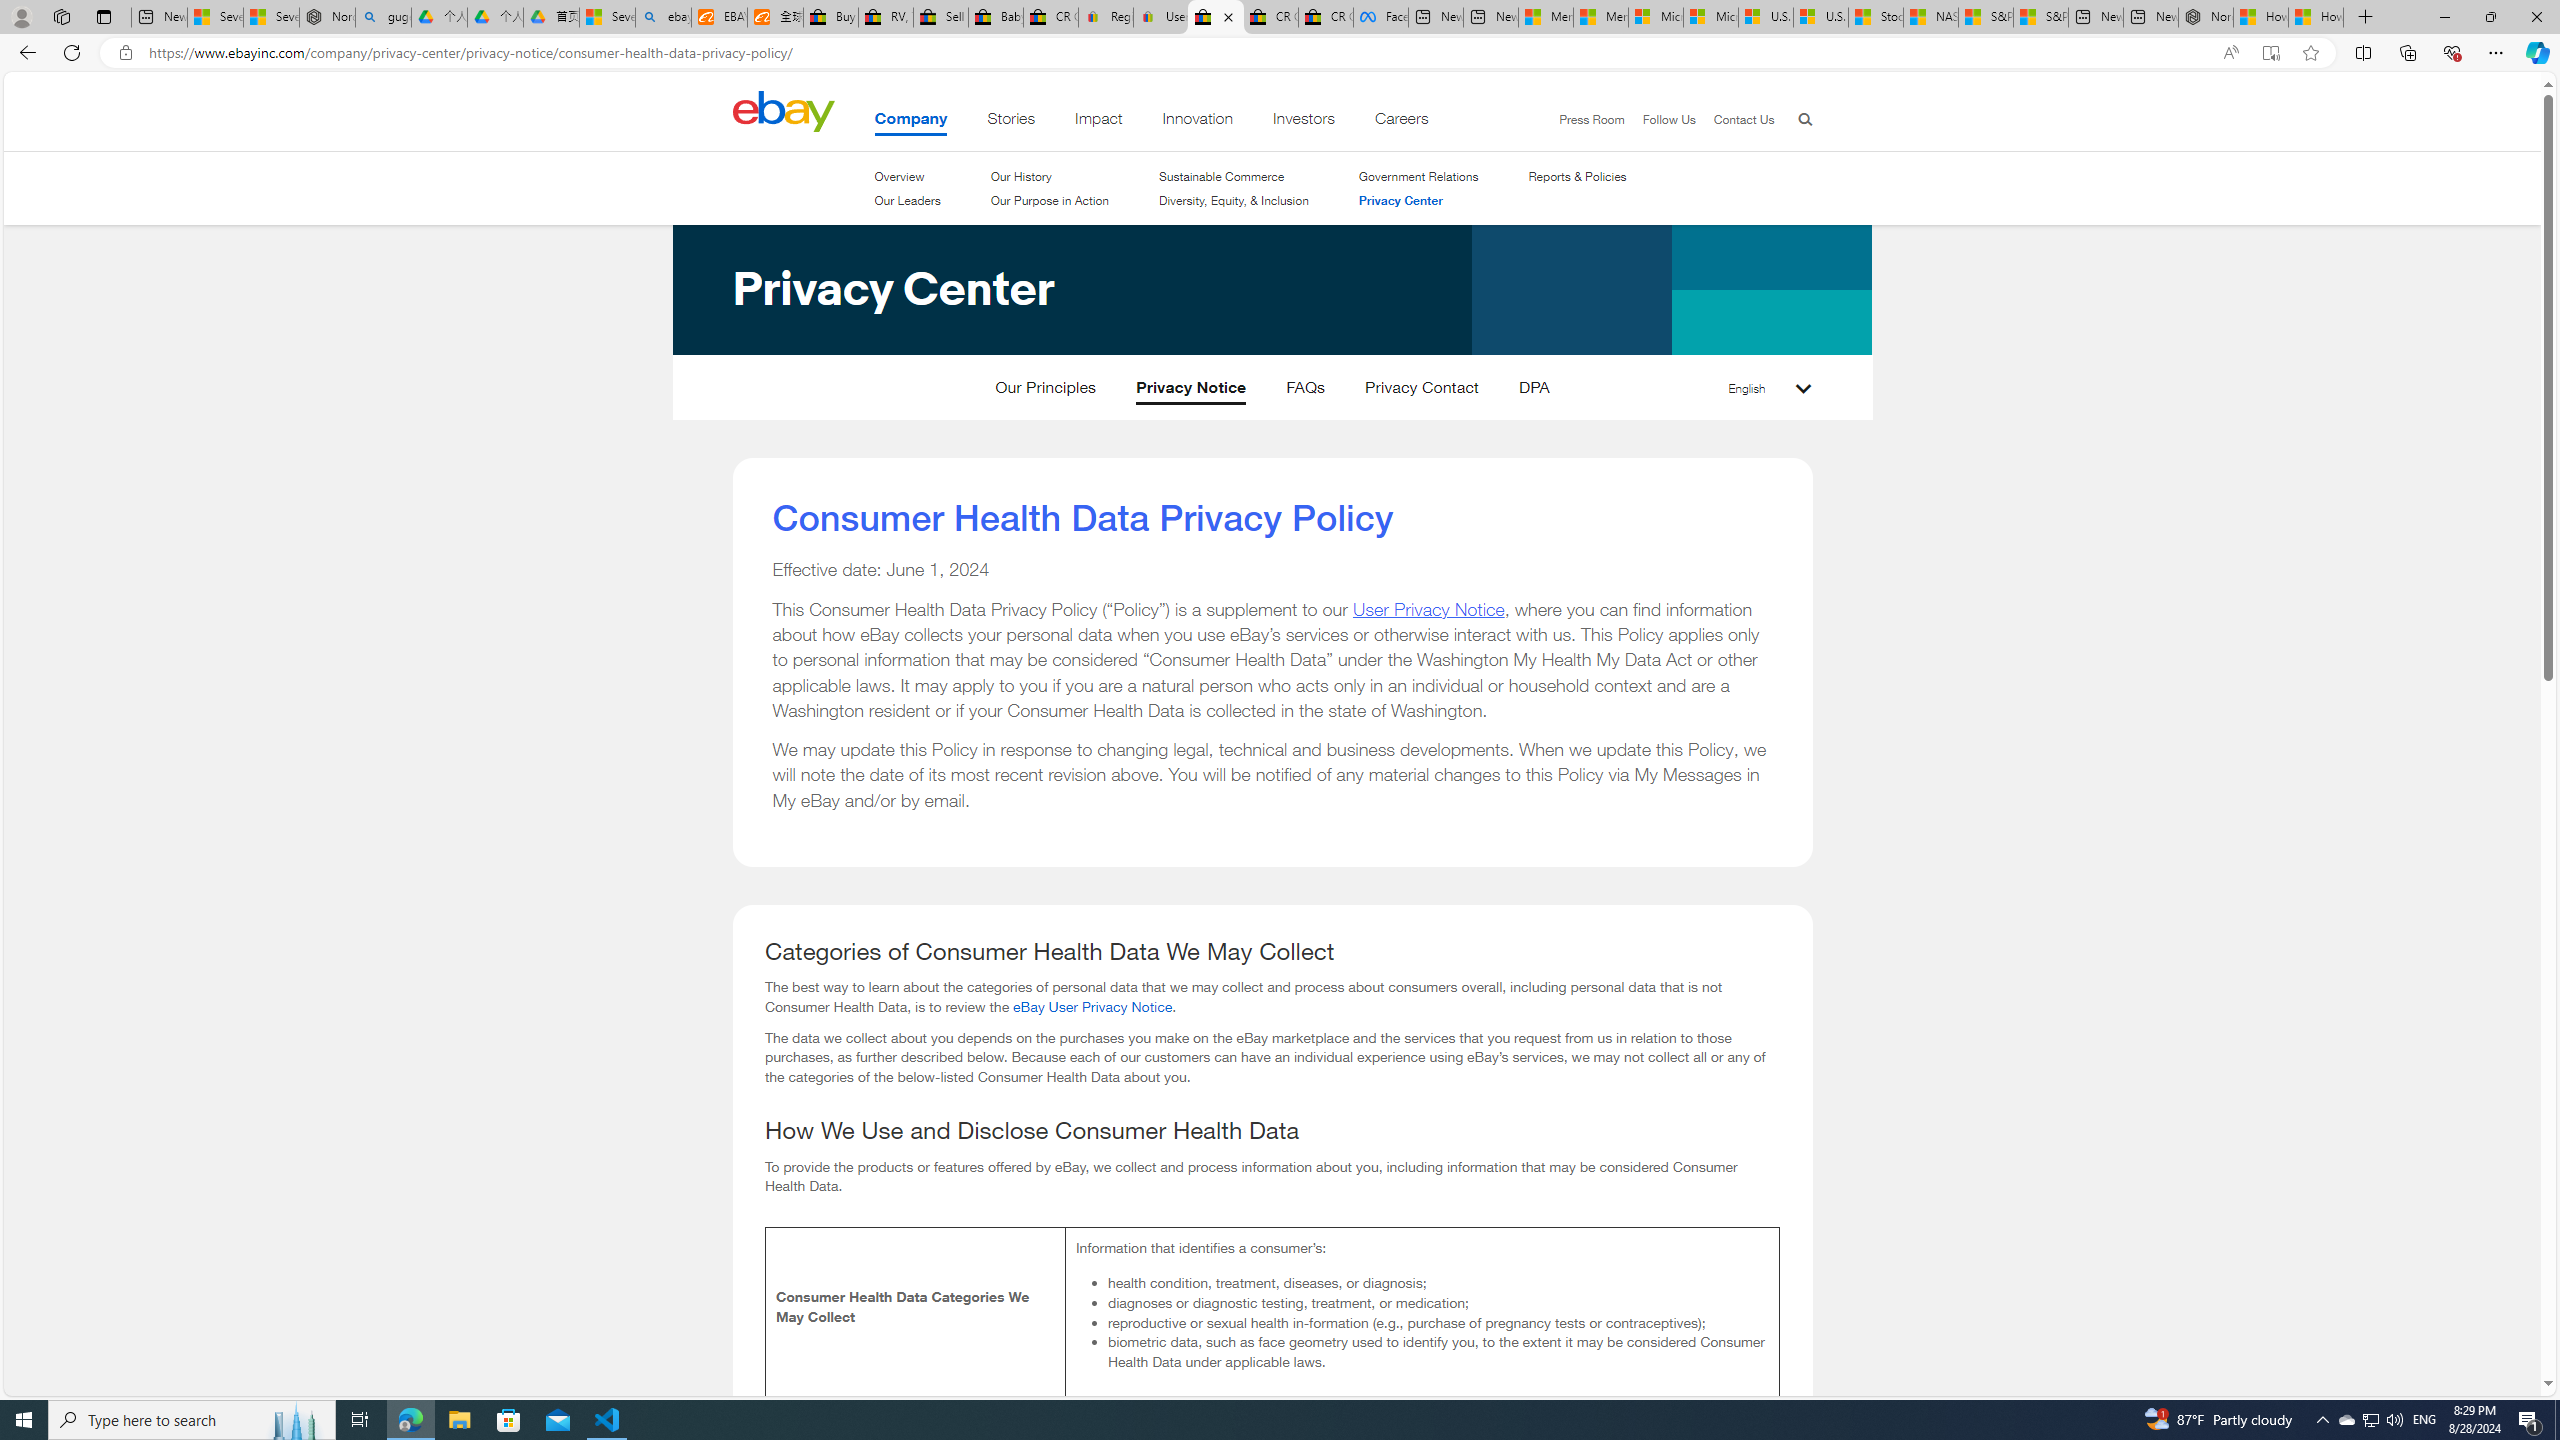  What do you see at coordinates (662, 17) in the screenshot?
I see `ebay - Search` at bounding box center [662, 17].